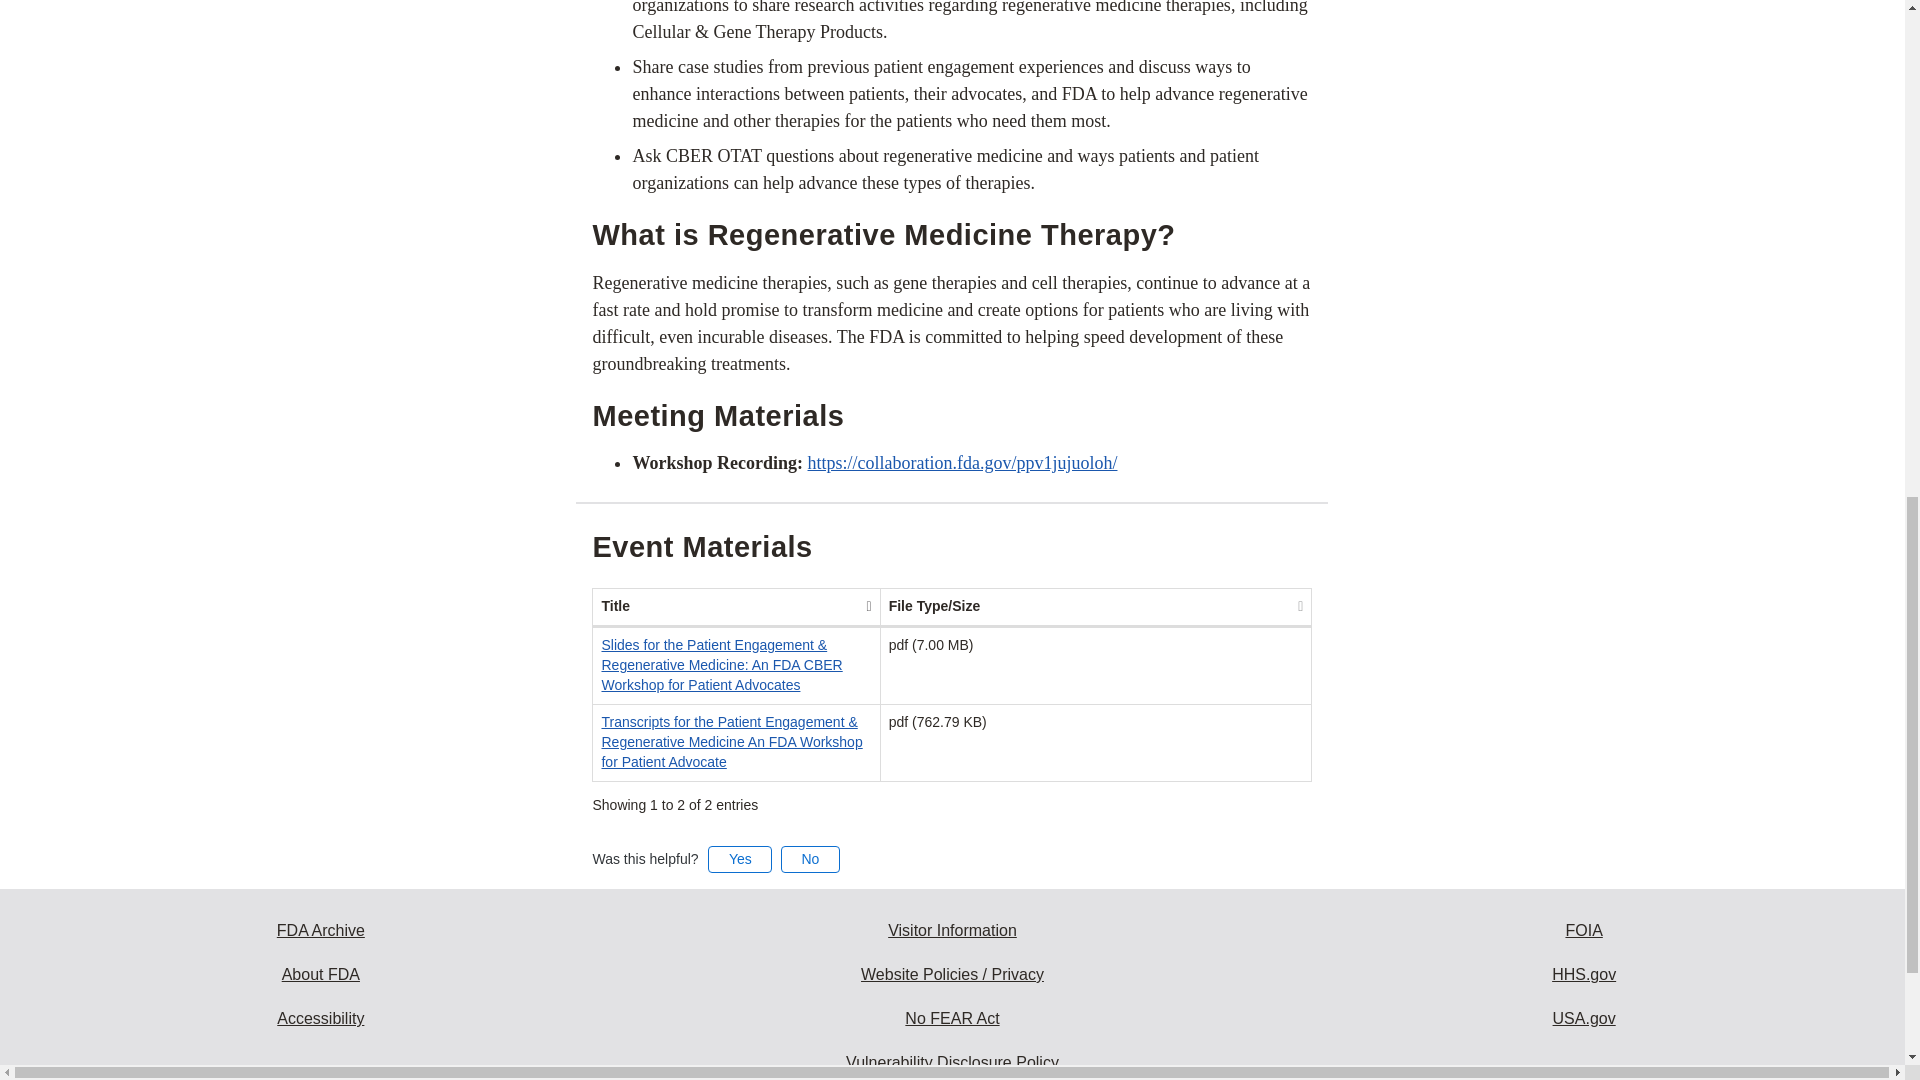 This screenshot has height=1080, width=1920. I want to click on Health and Human Services, so click(1584, 974).